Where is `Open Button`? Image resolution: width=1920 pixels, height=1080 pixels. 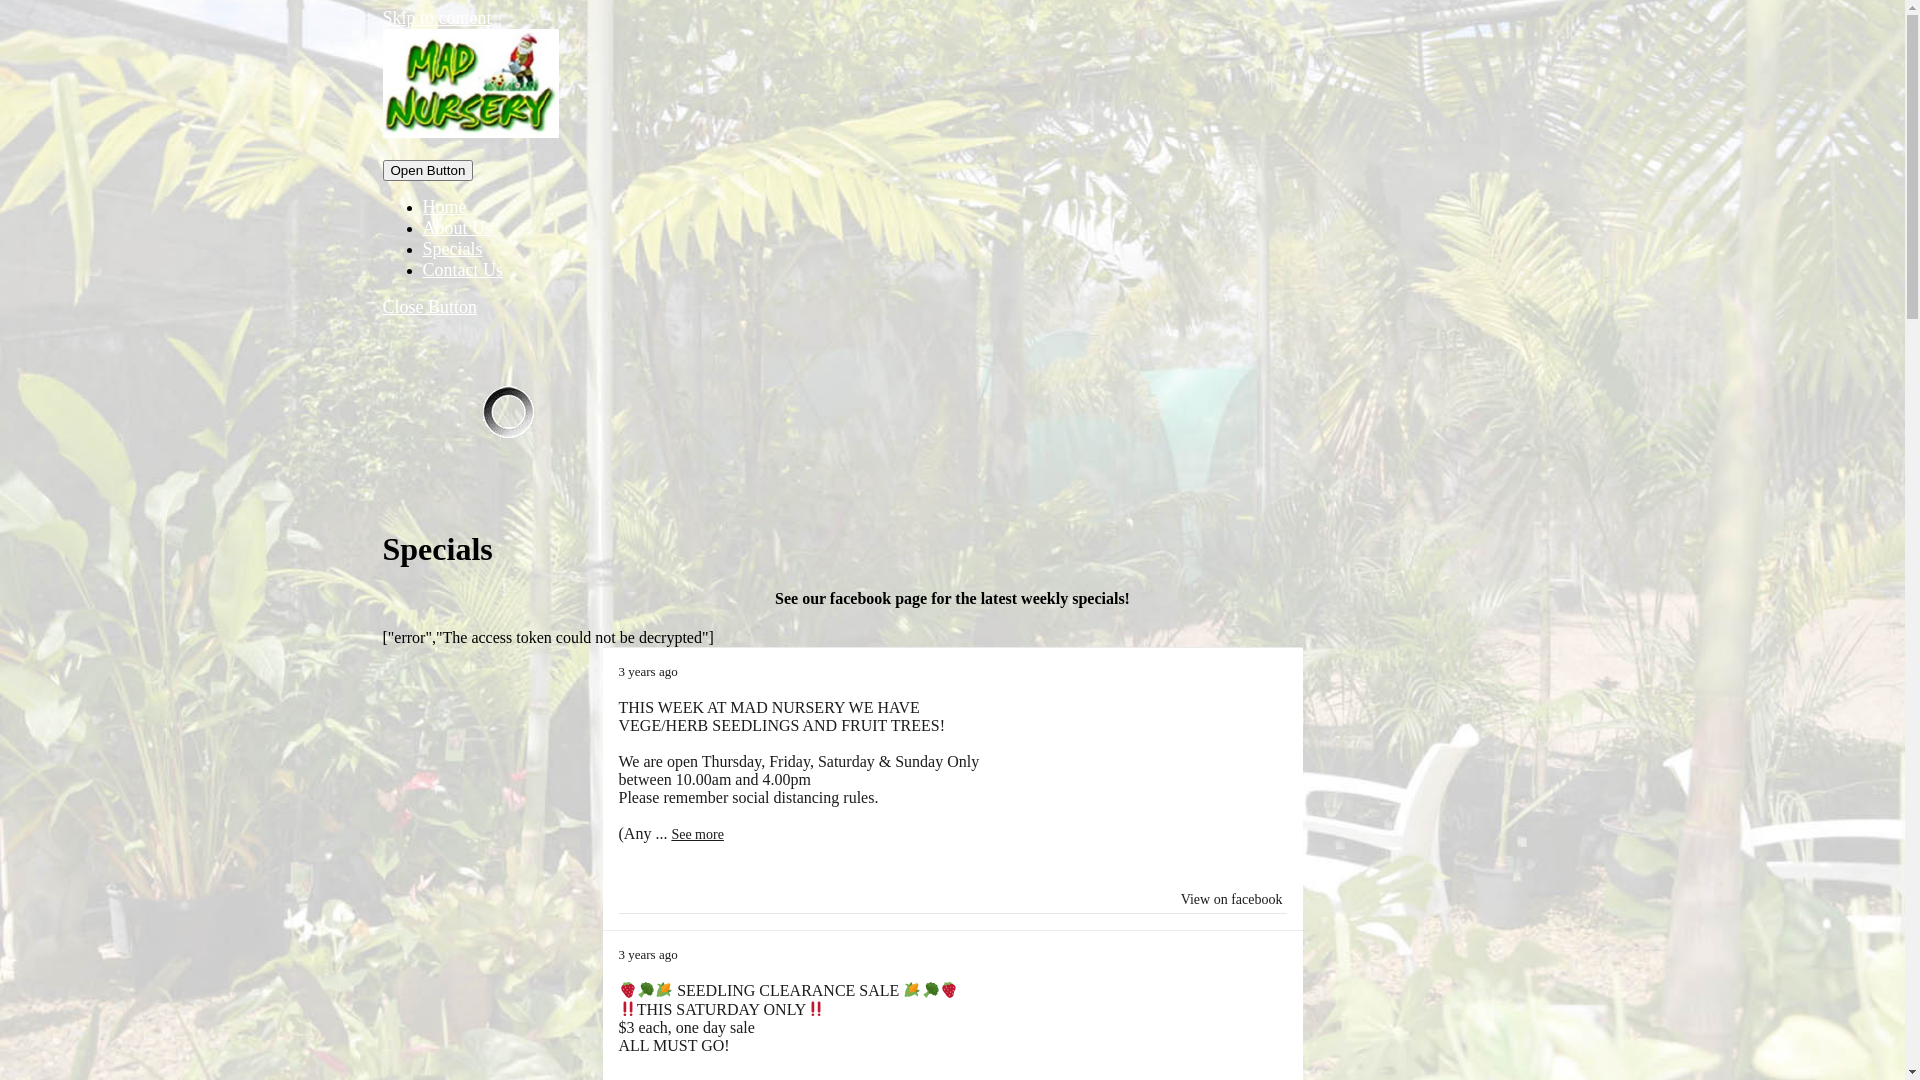 Open Button is located at coordinates (428, 170).